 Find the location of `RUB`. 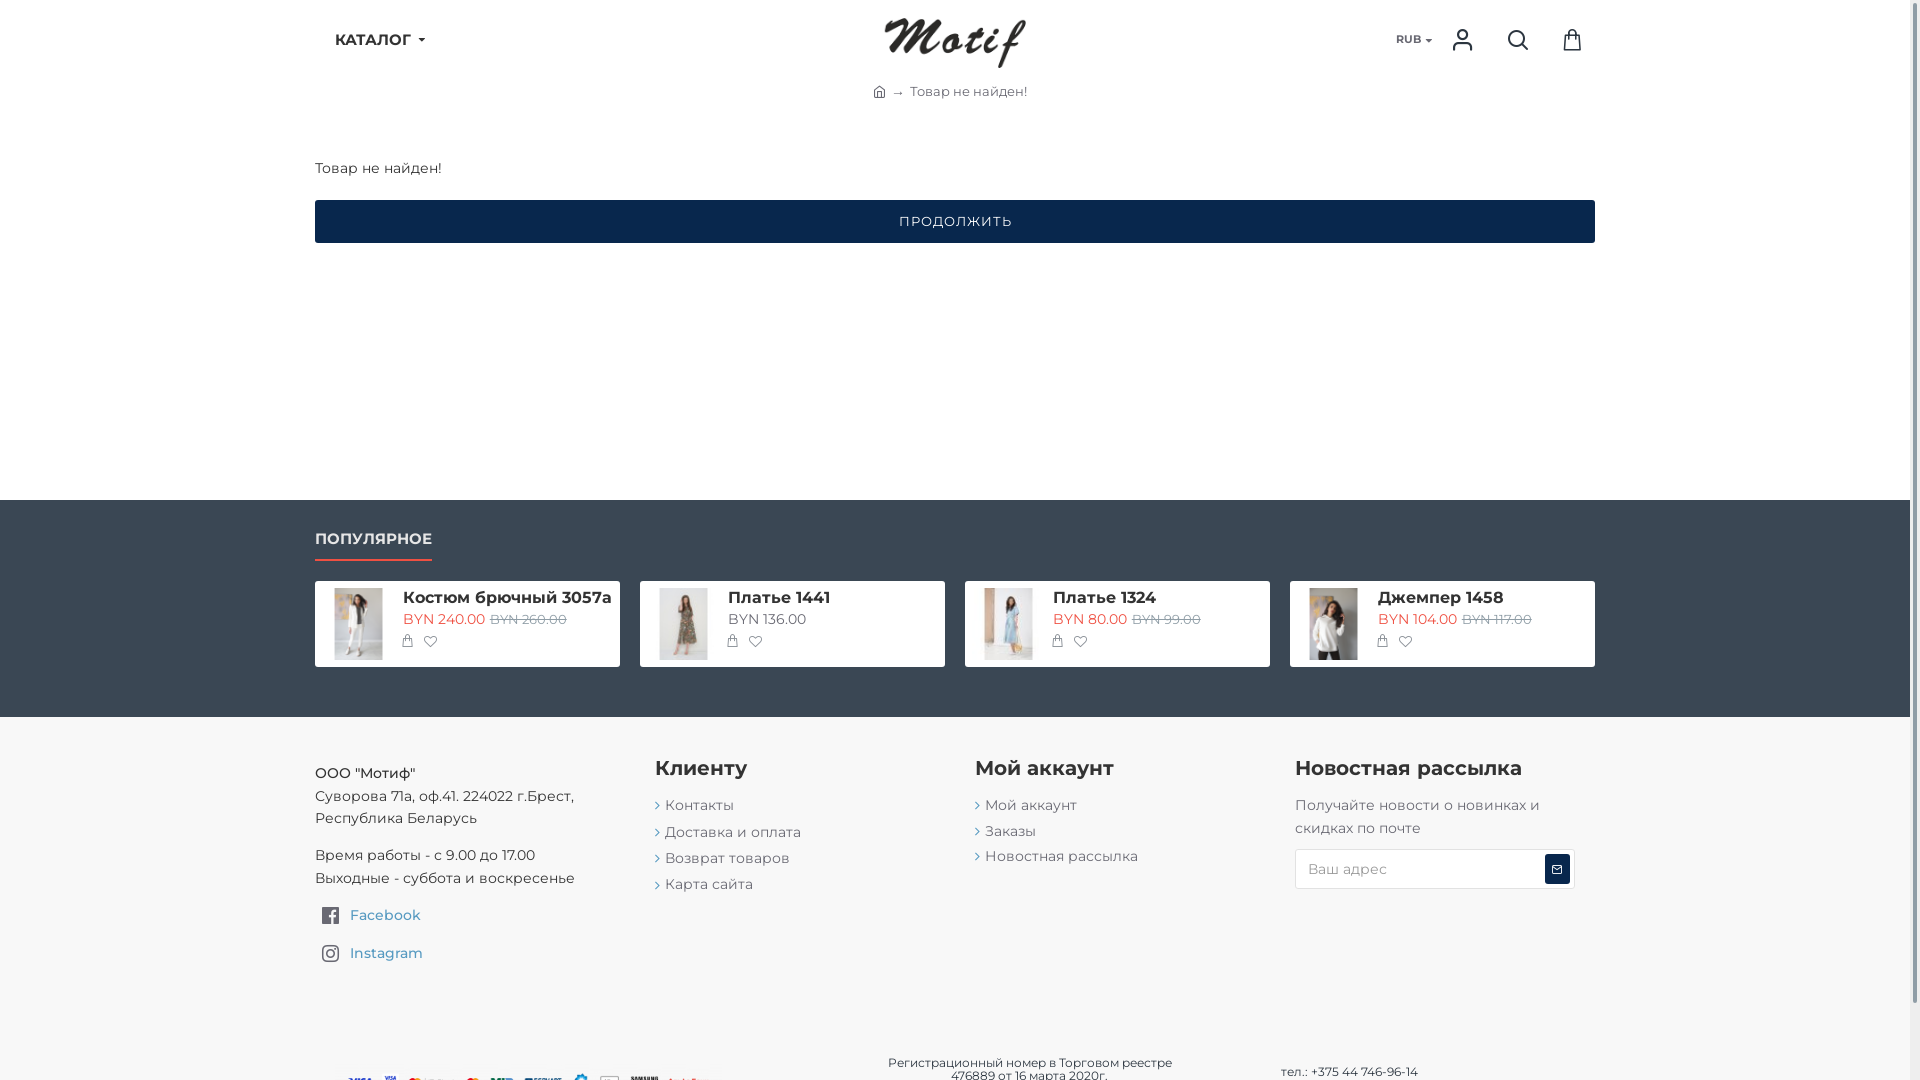

RUB is located at coordinates (1406, 40).